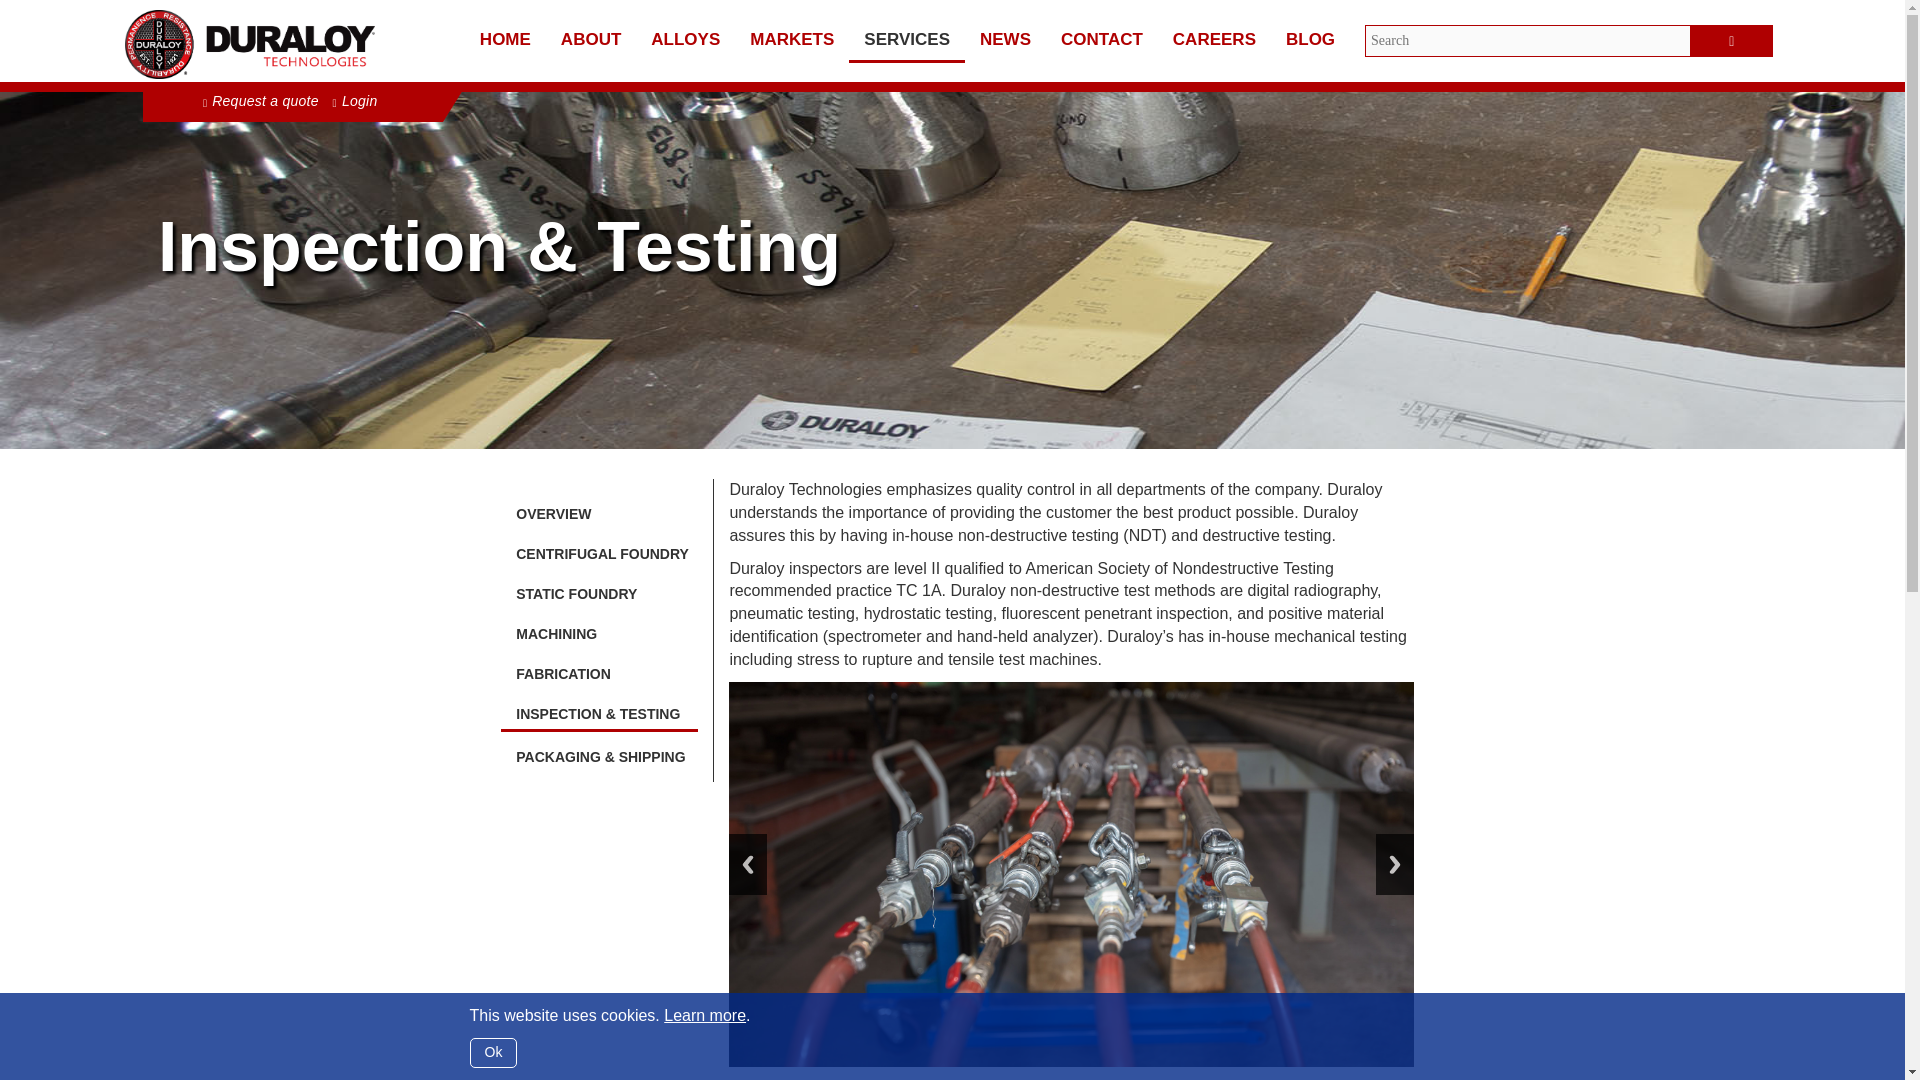  I want to click on Login, so click(355, 100).